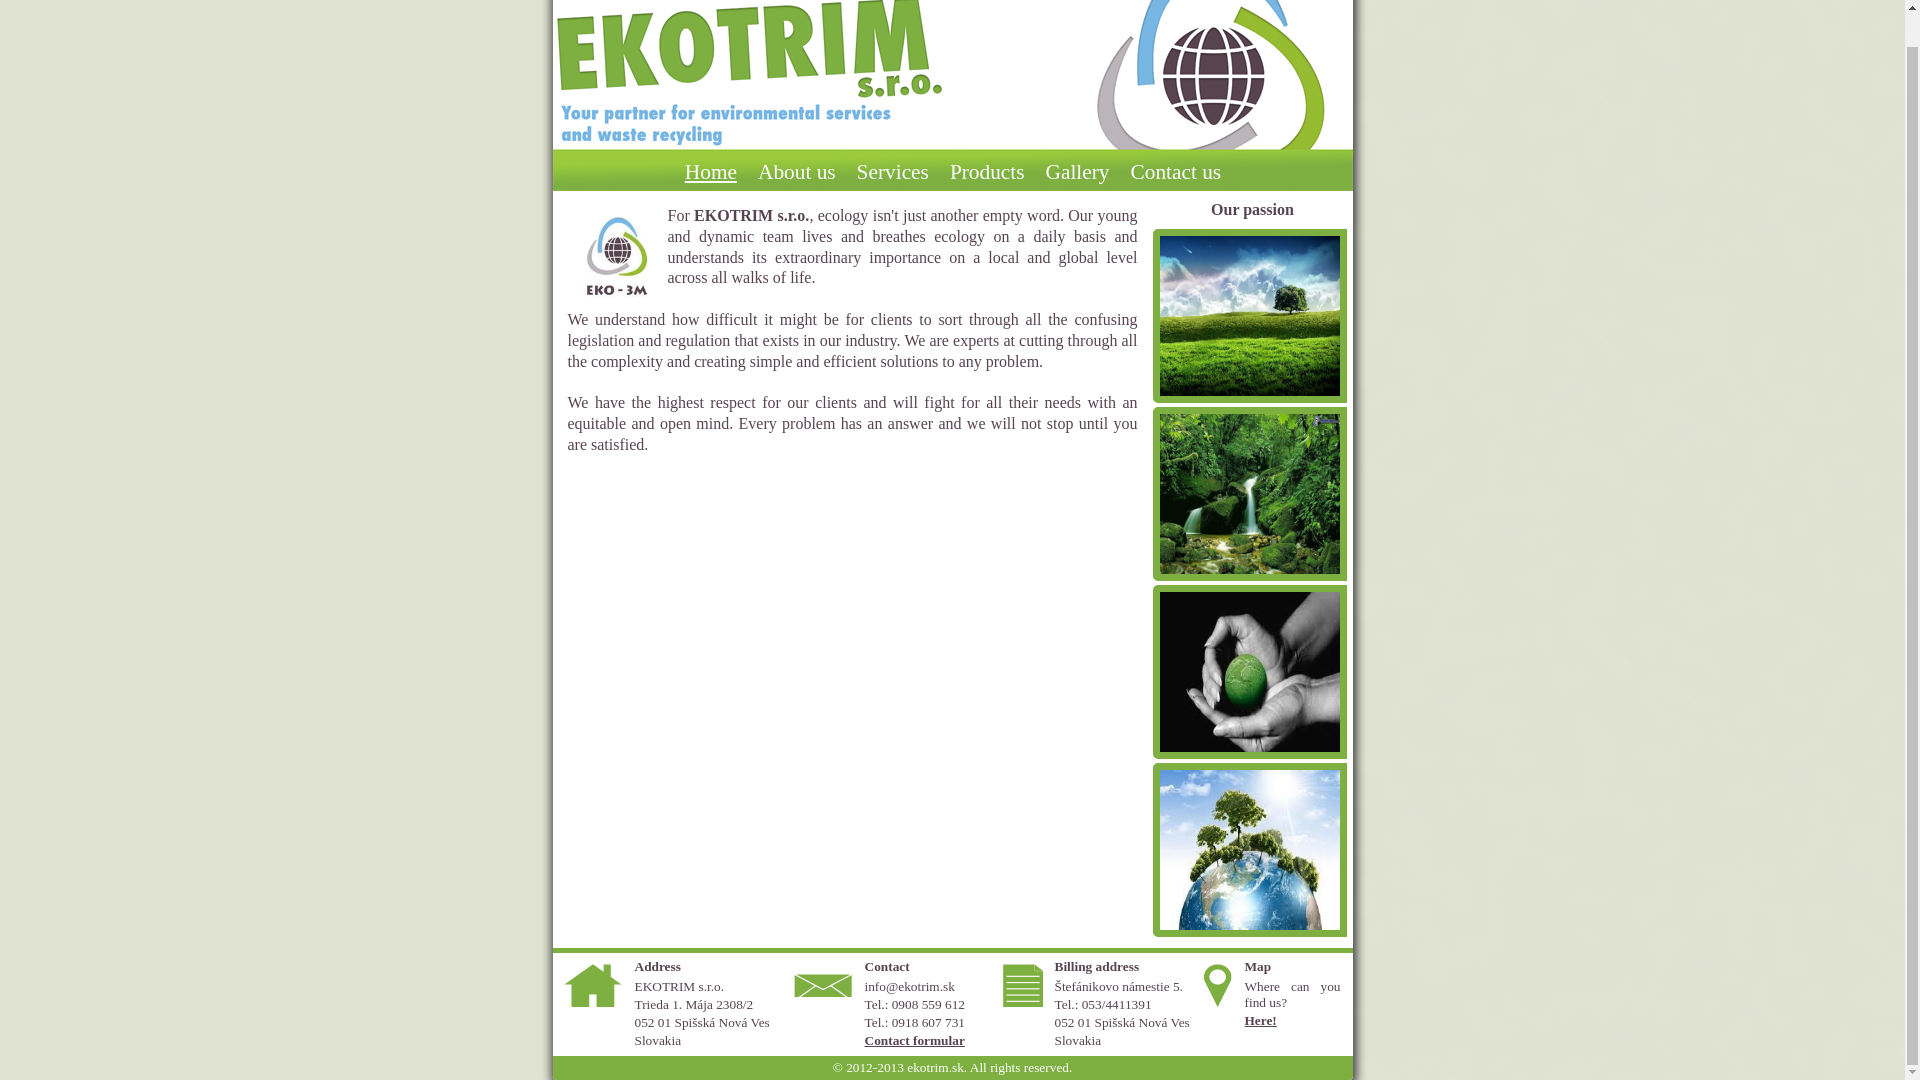 The width and height of the screenshot is (1920, 1080). Describe the element at coordinates (1078, 172) in the screenshot. I see `Gallery` at that location.